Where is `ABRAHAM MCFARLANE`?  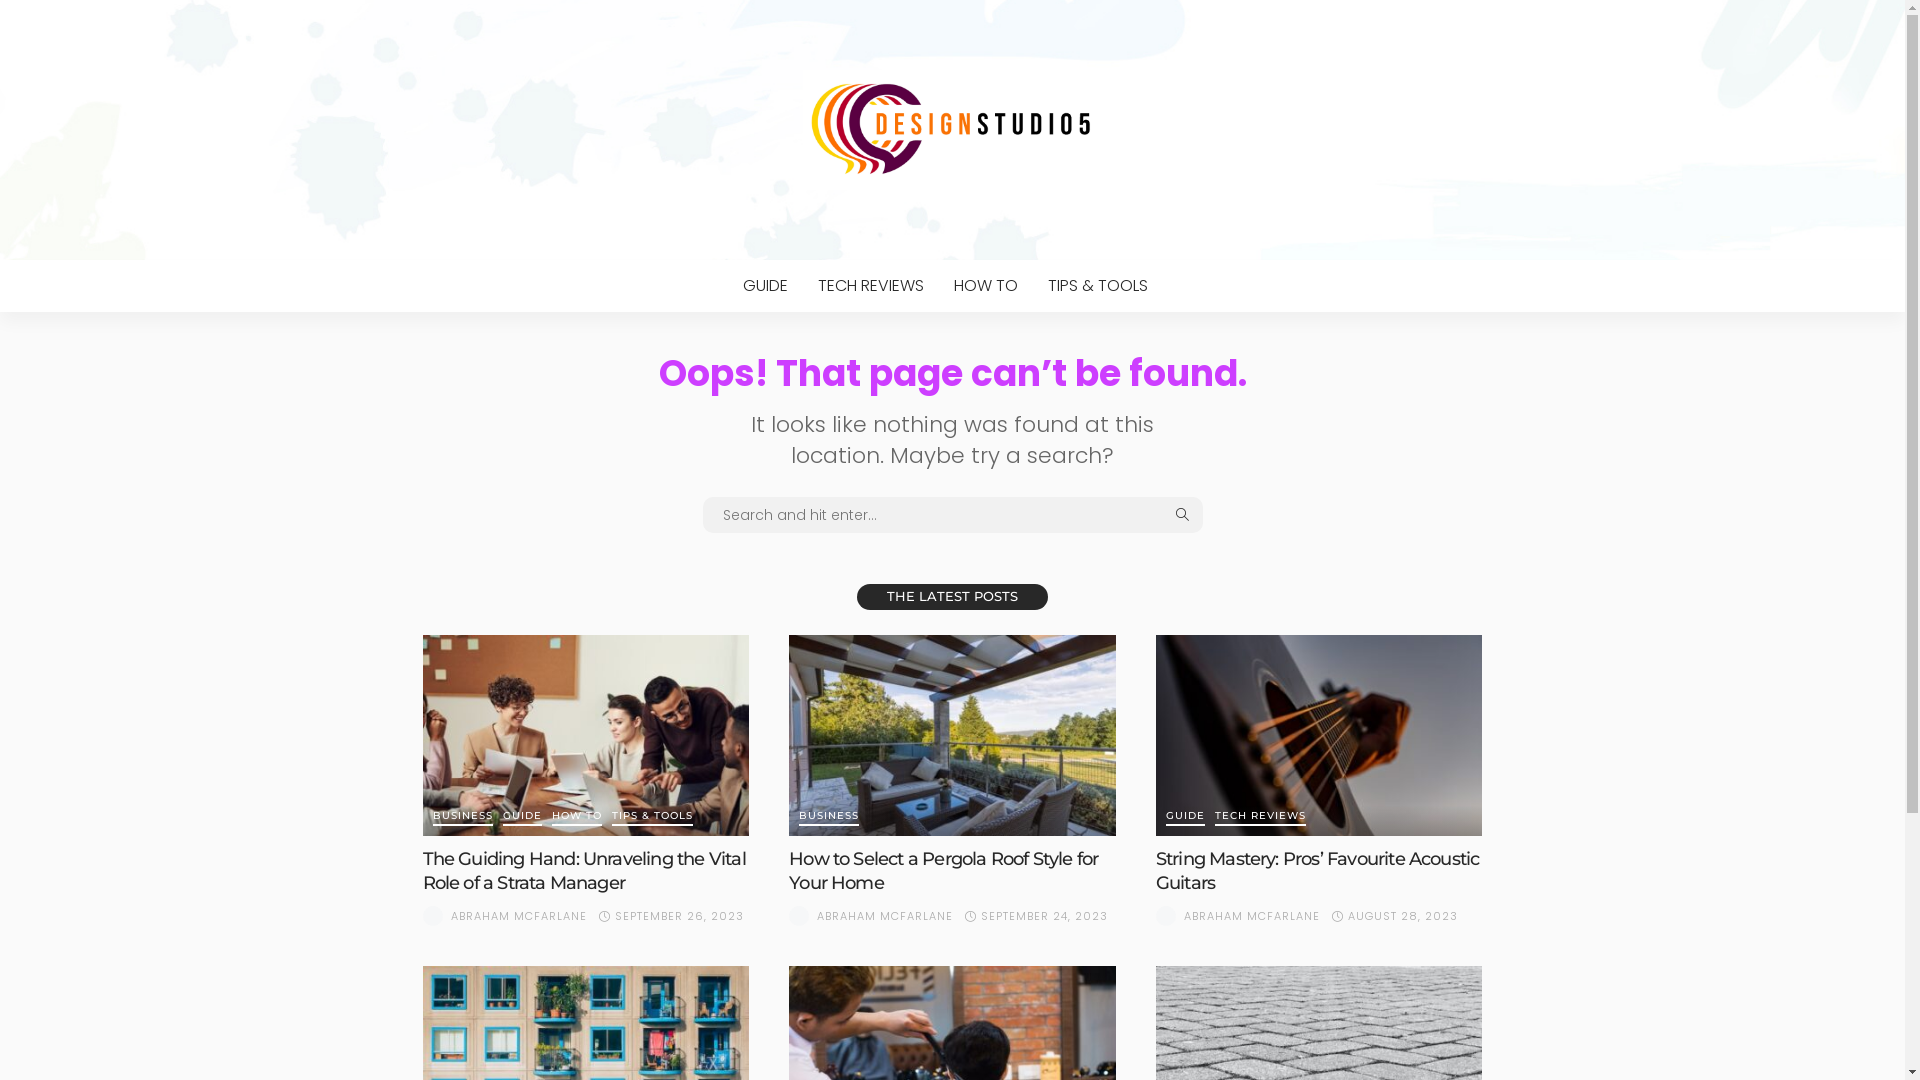
ABRAHAM MCFARLANE is located at coordinates (518, 916).